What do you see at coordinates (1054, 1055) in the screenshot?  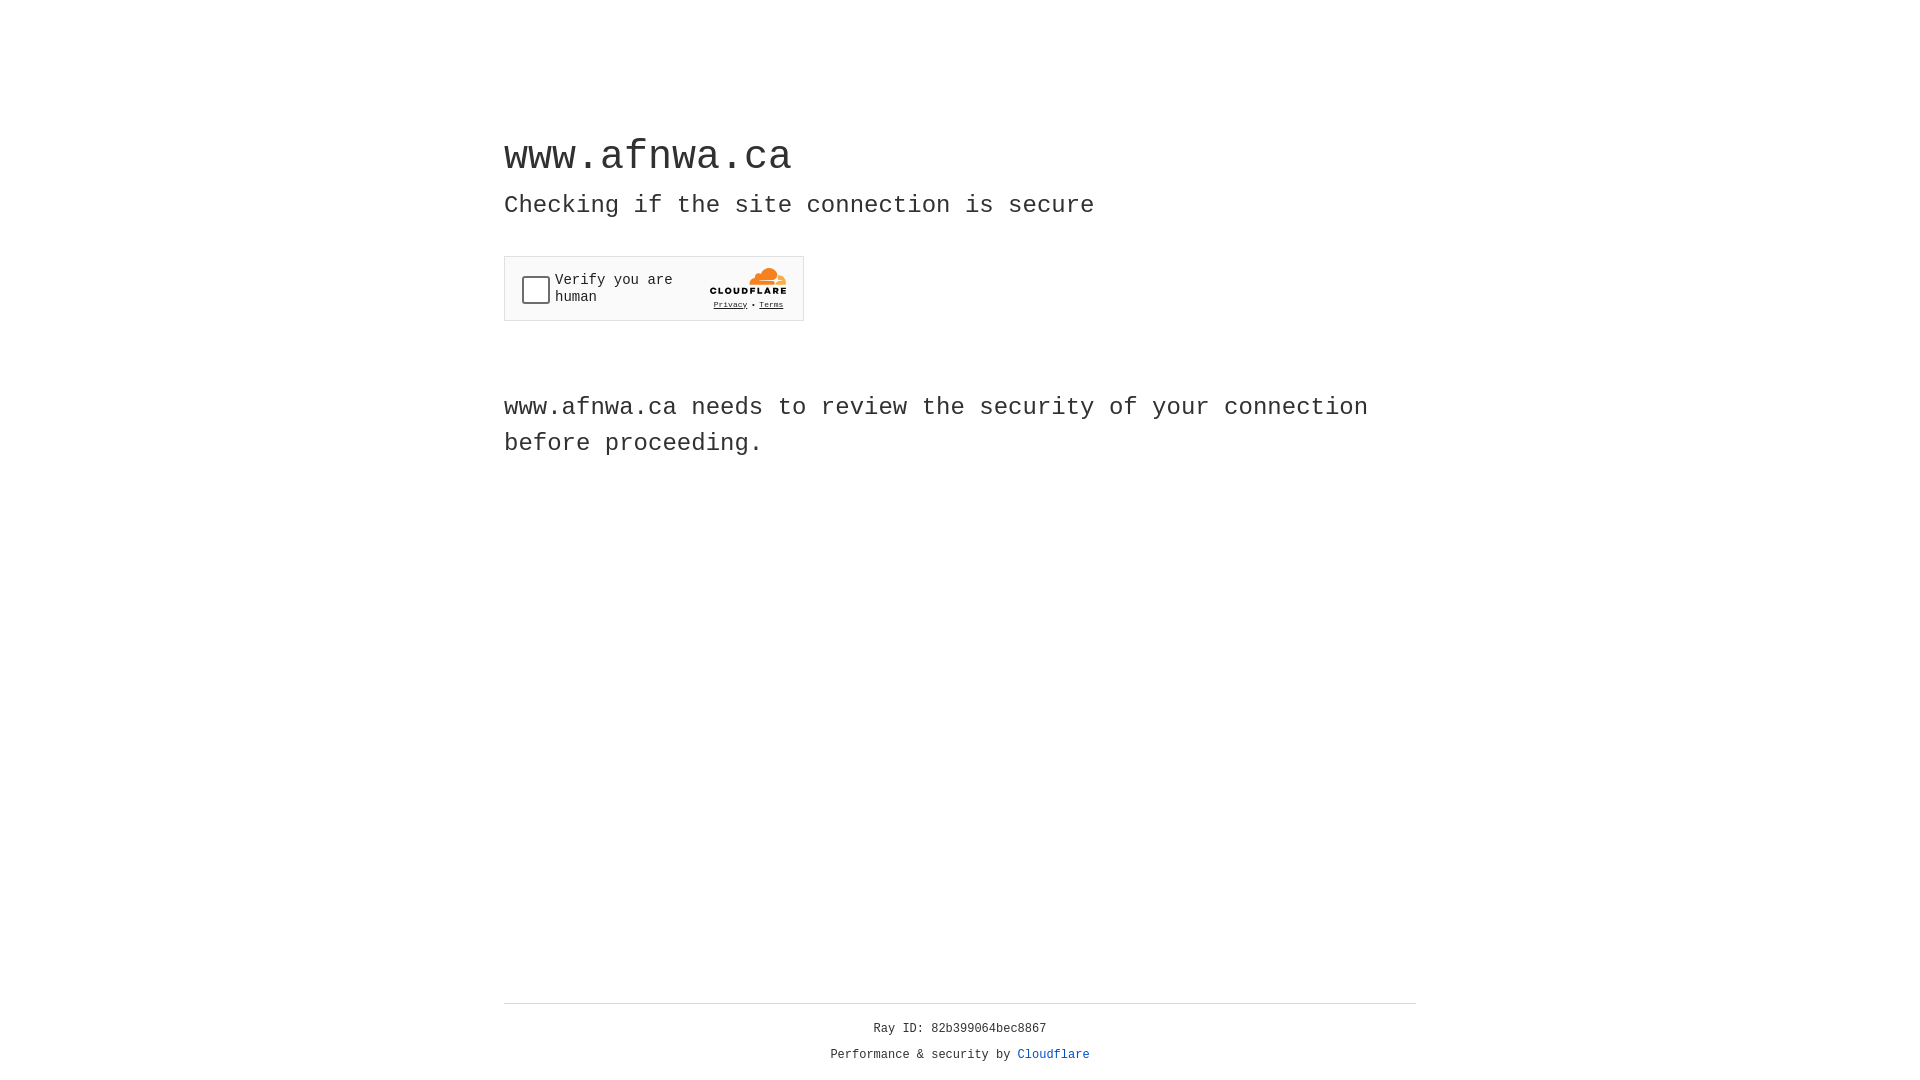 I see `Cloudflare` at bounding box center [1054, 1055].